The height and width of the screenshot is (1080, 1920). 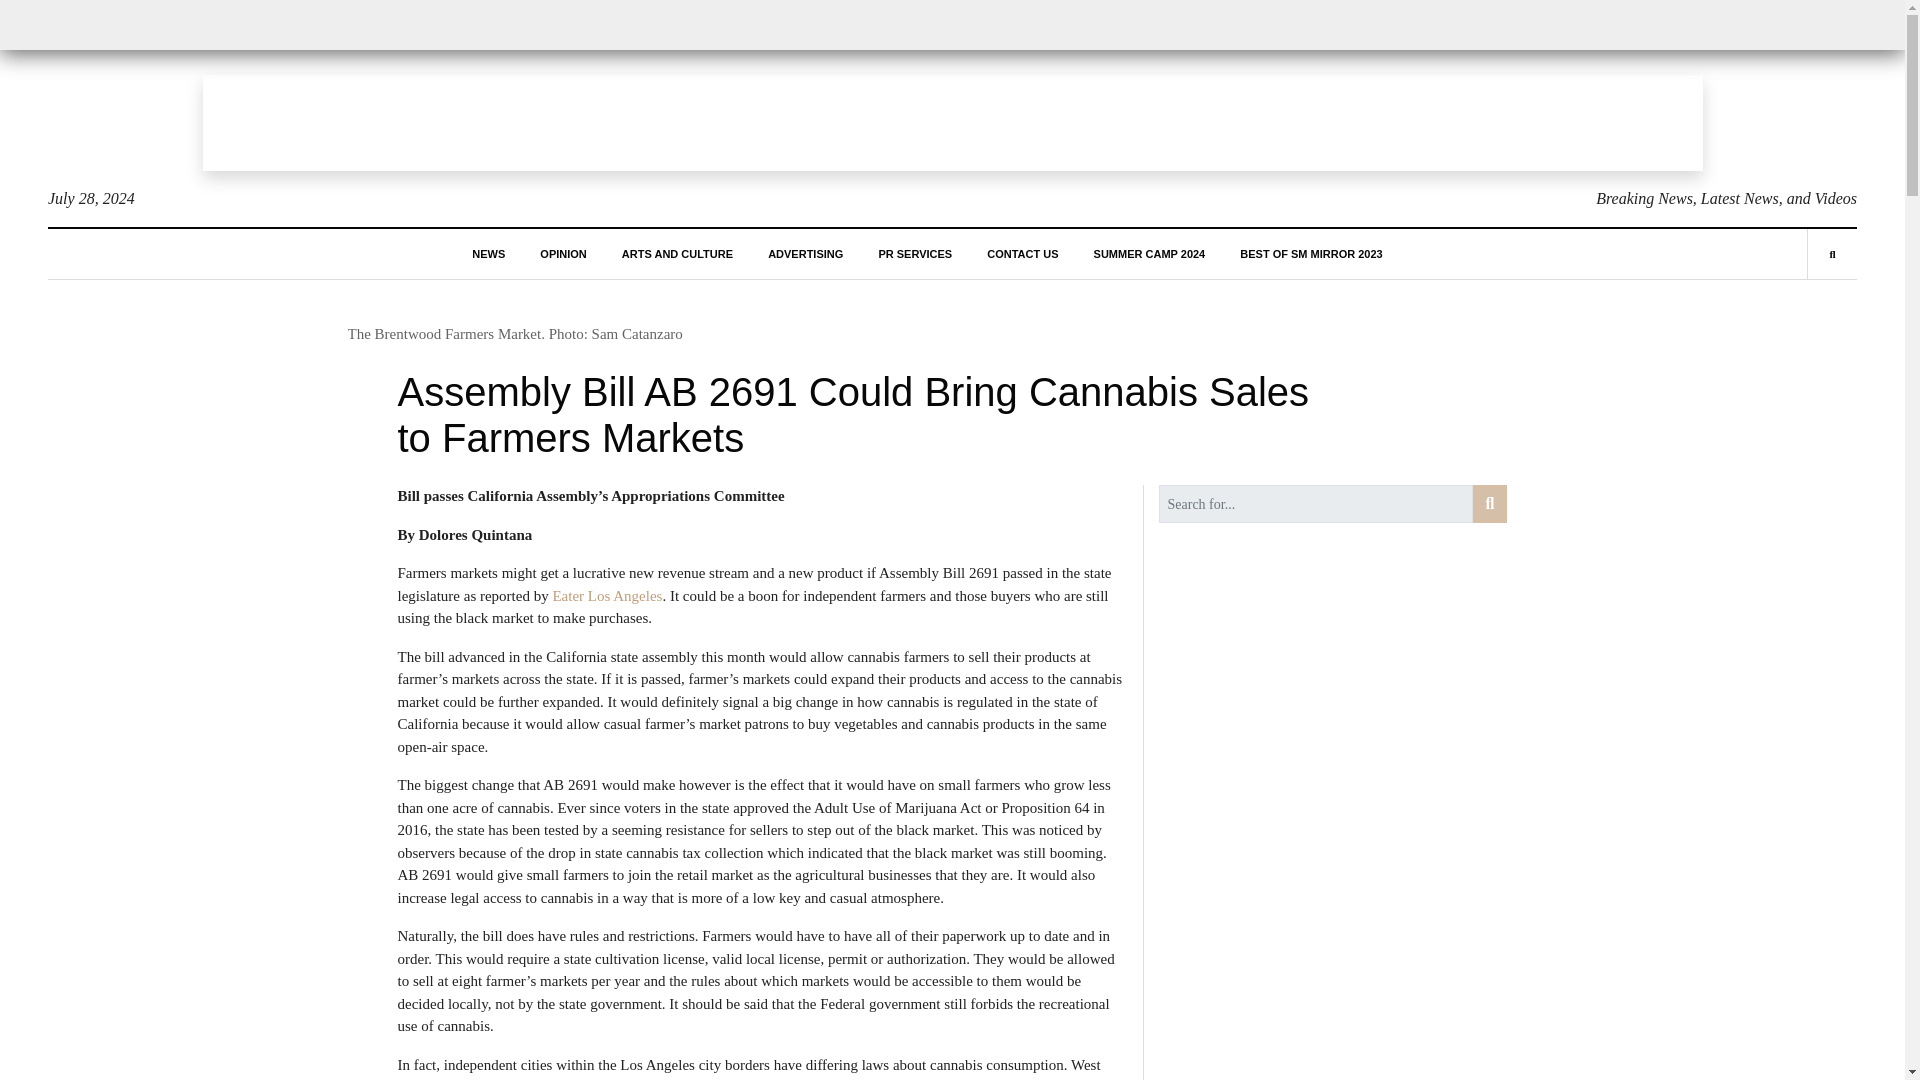 What do you see at coordinates (805, 253) in the screenshot?
I see `ADVERTISING` at bounding box center [805, 253].